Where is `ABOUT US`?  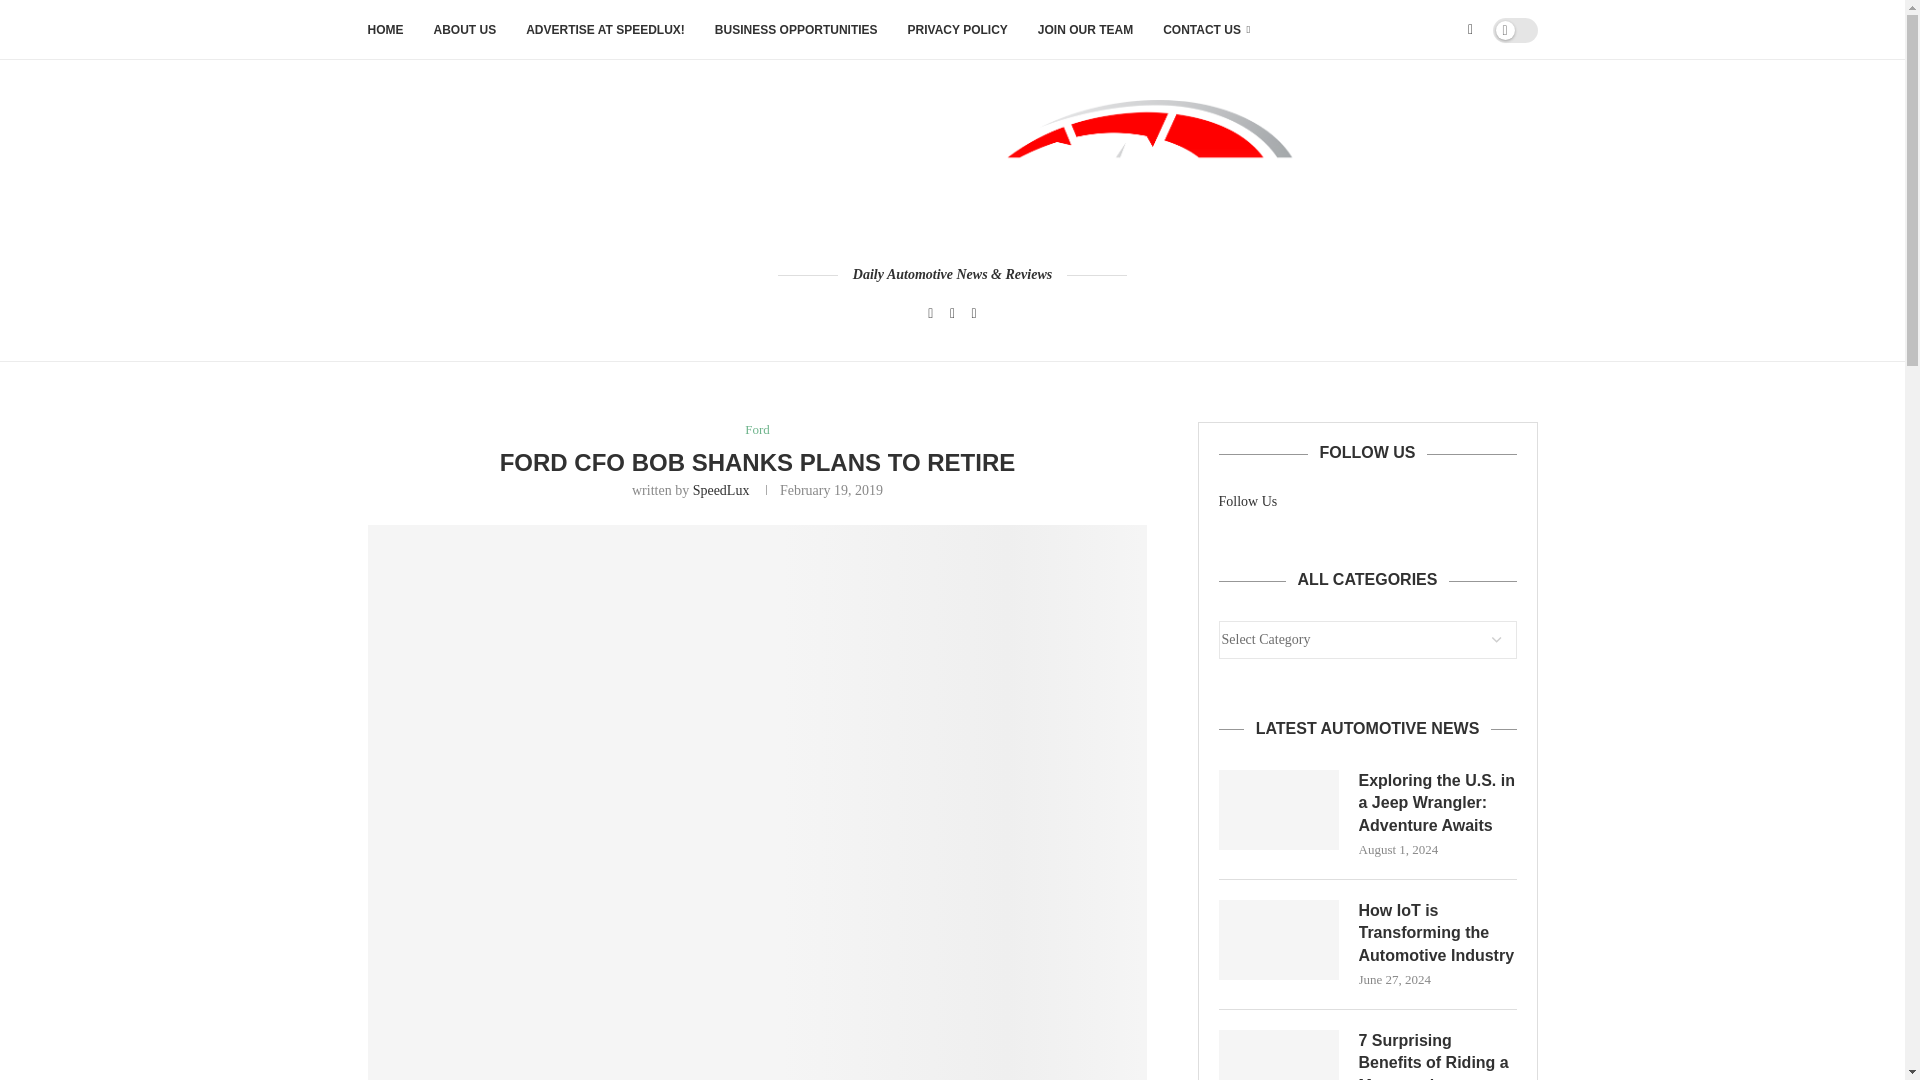
ABOUT US is located at coordinates (465, 30).